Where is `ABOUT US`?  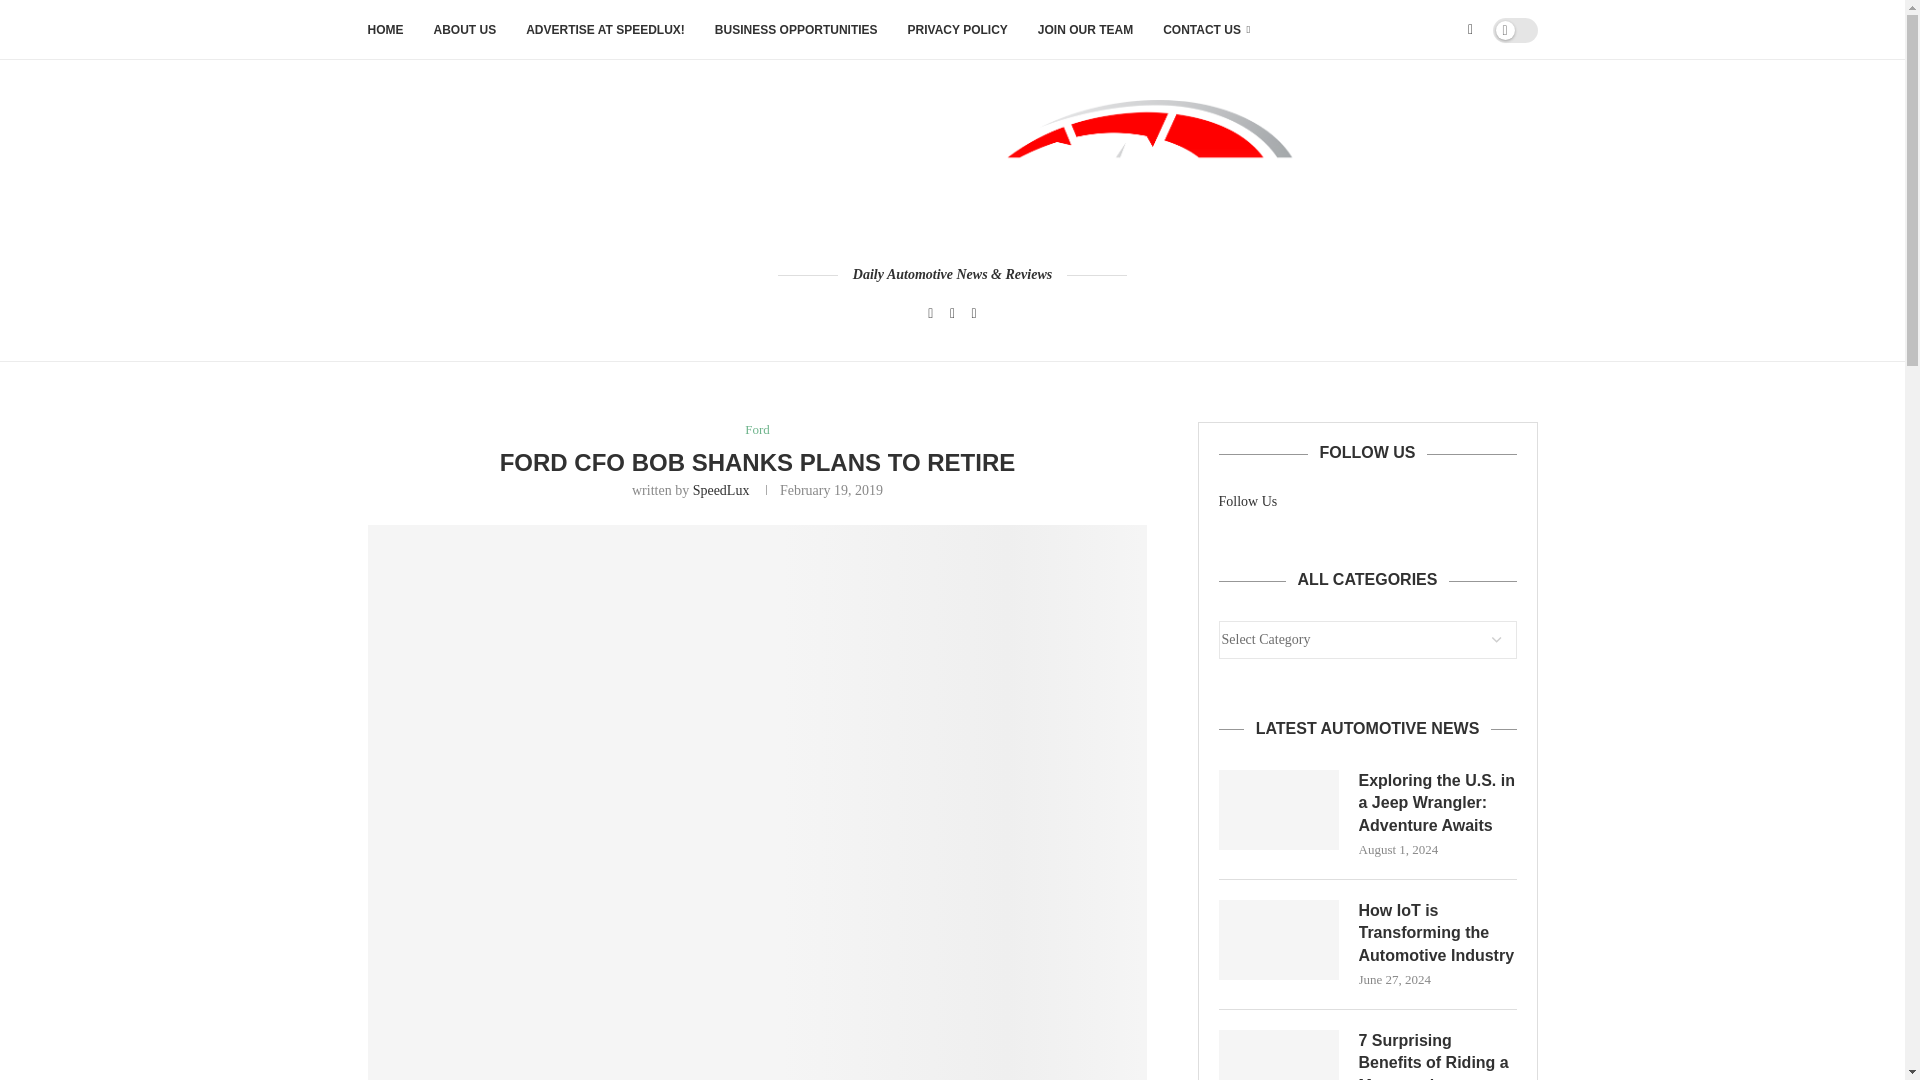
ABOUT US is located at coordinates (465, 30).